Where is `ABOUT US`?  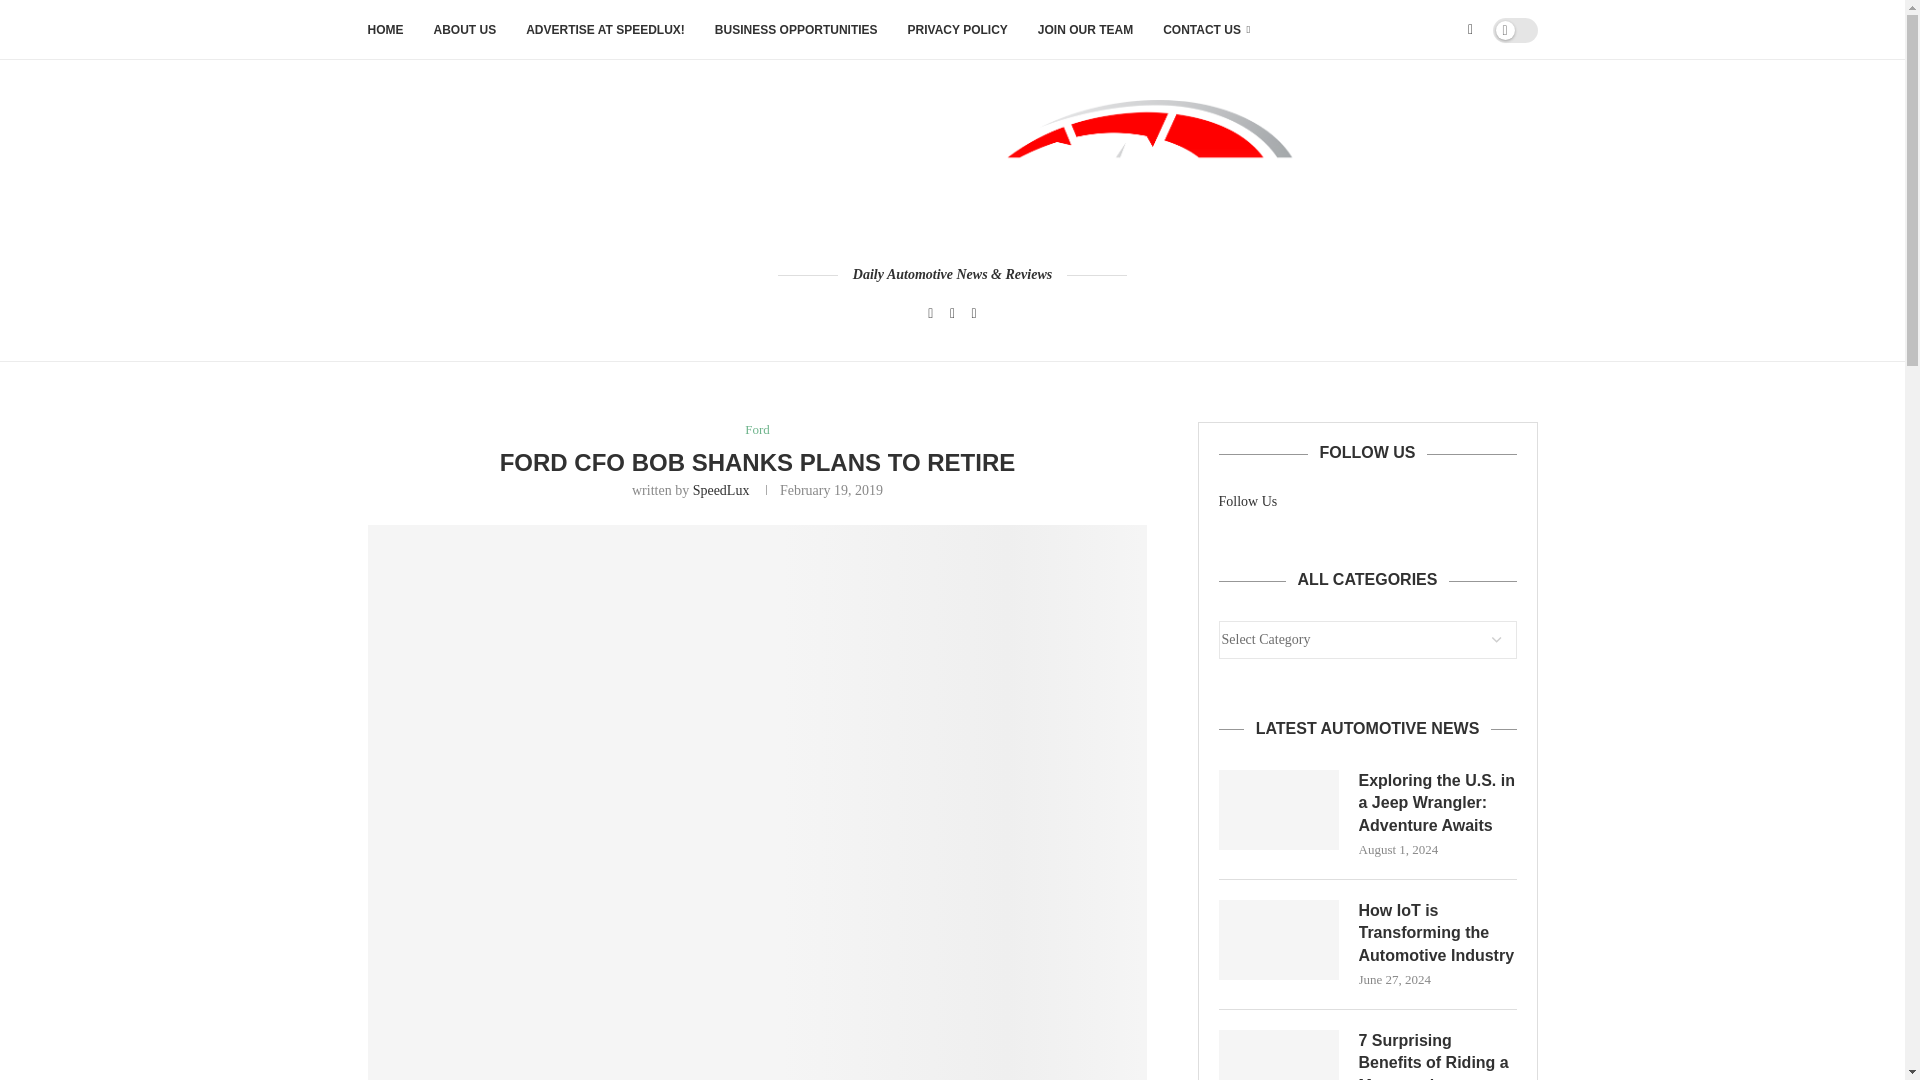
ABOUT US is located at coordinates (465, 30).